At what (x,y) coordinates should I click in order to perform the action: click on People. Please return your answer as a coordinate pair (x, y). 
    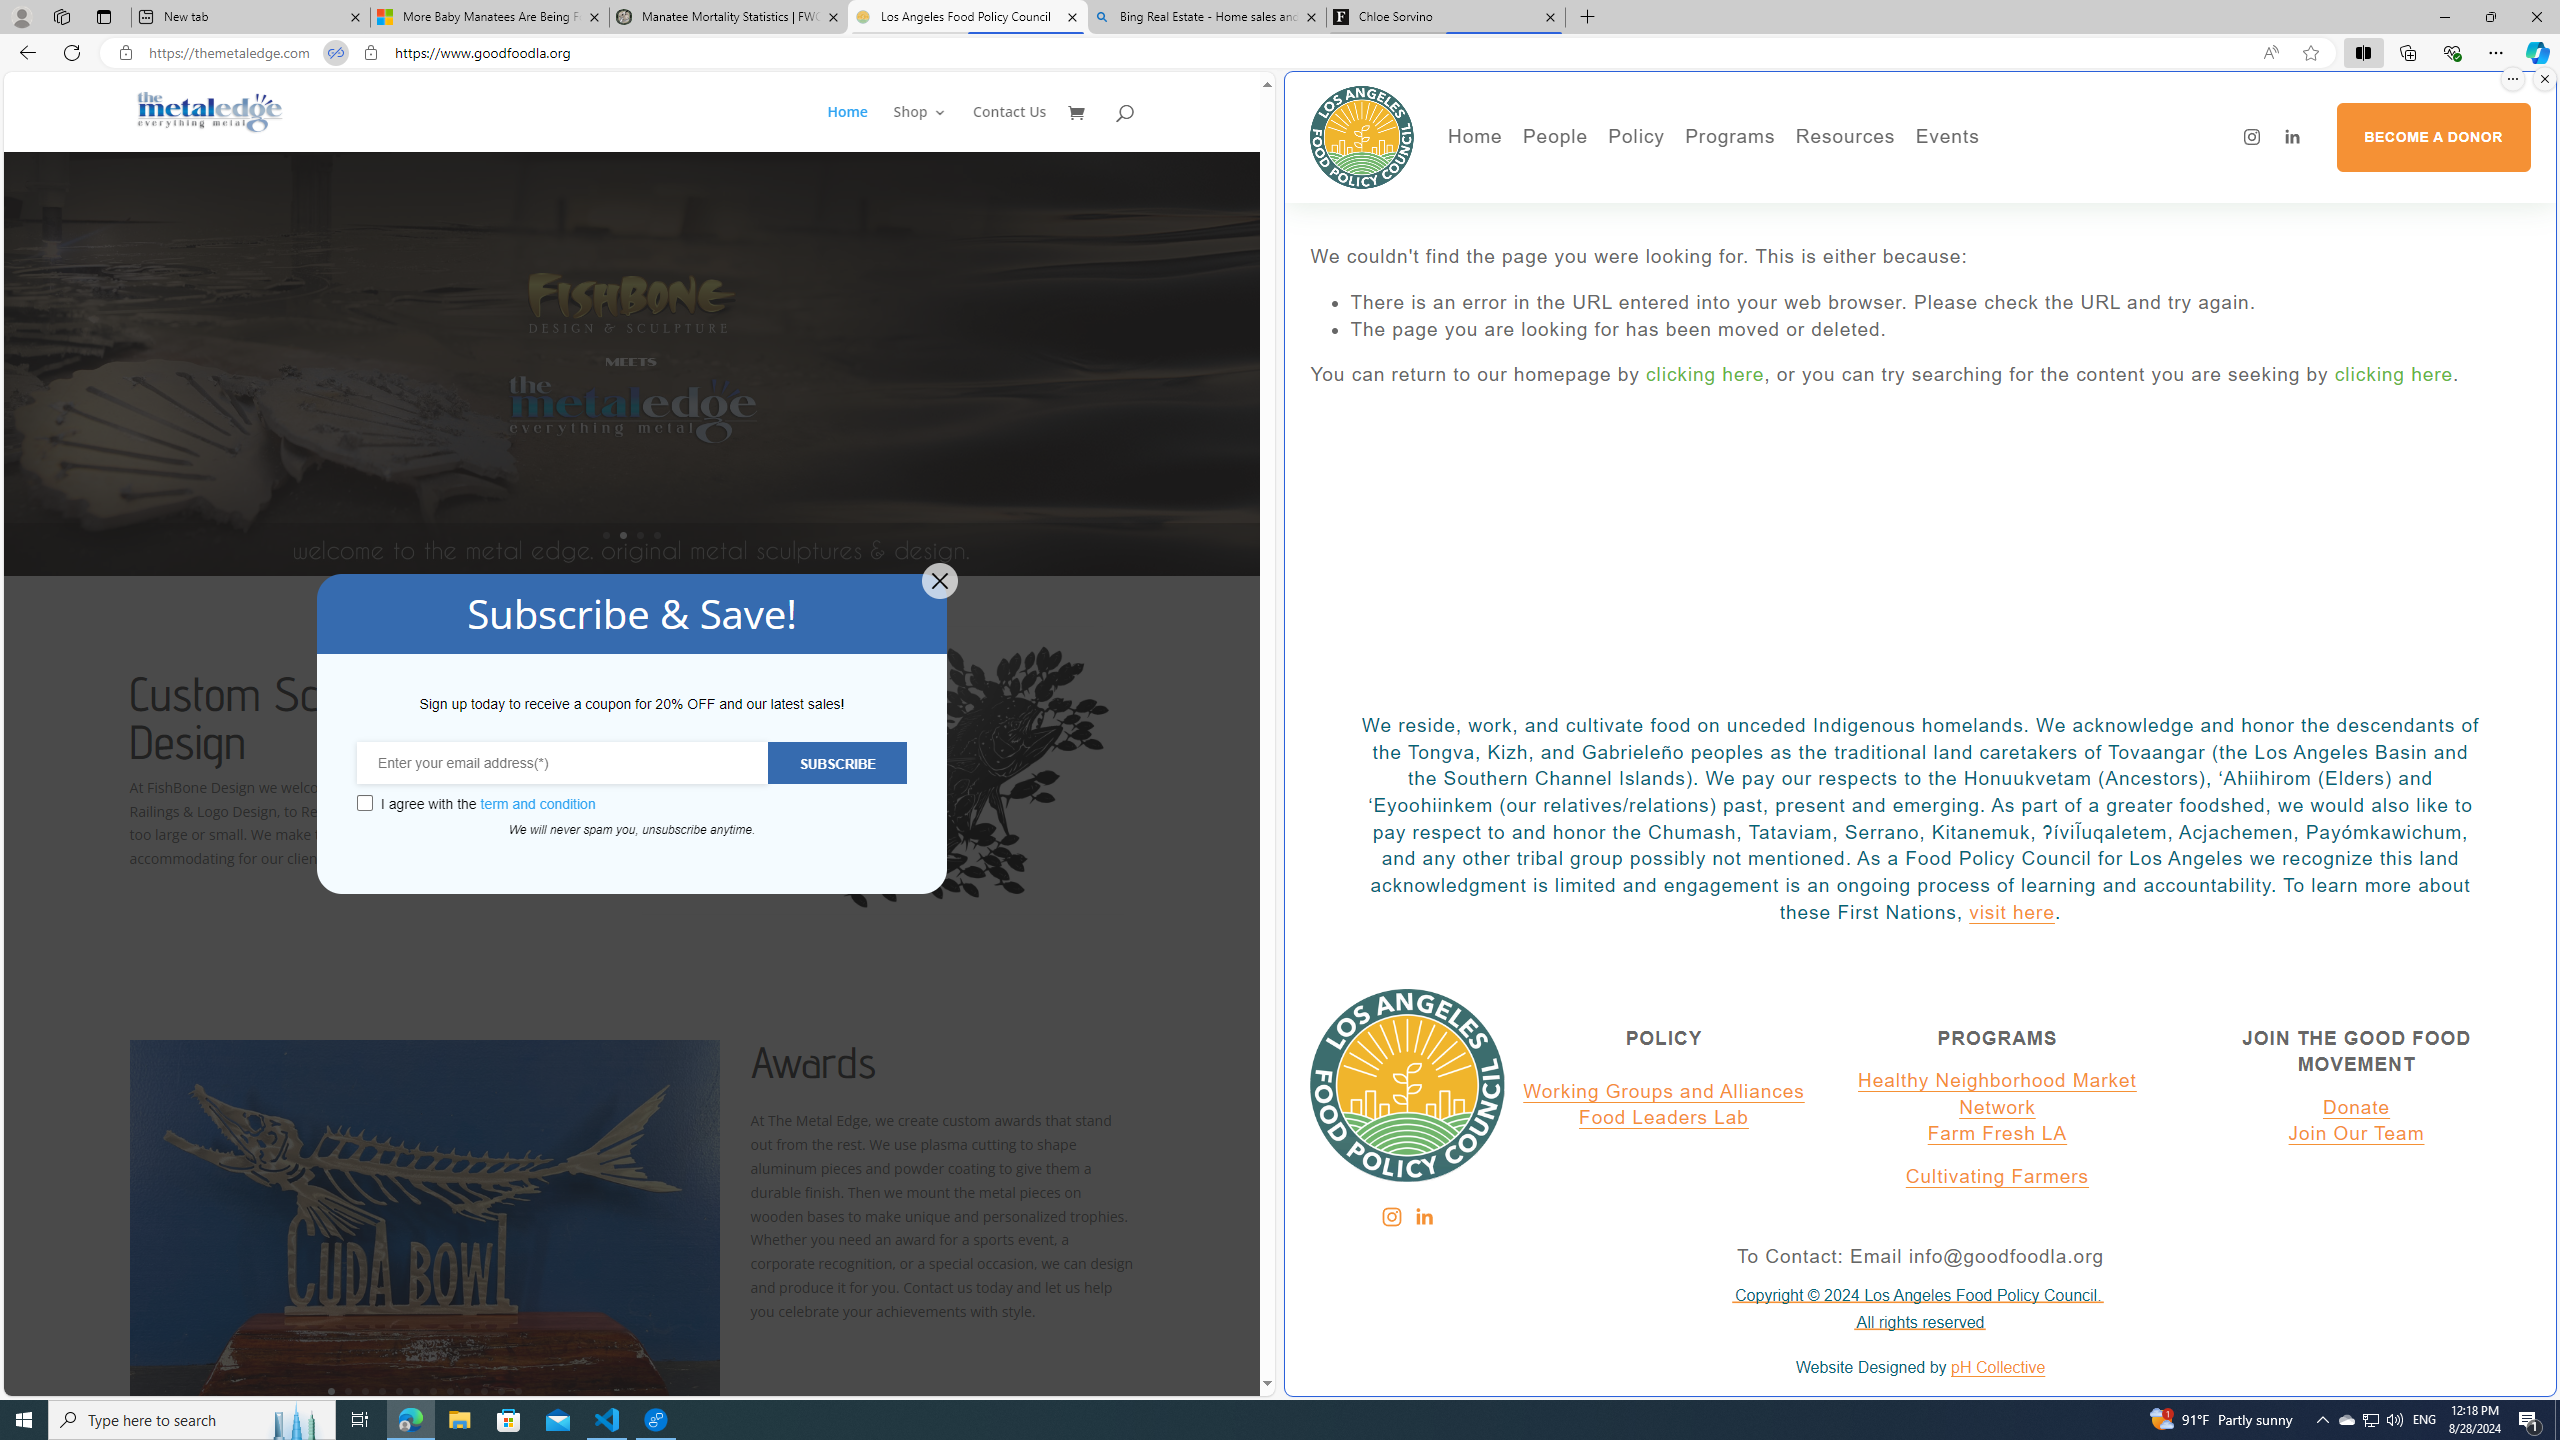
    Looking at the image, I should click on (1622, 205).